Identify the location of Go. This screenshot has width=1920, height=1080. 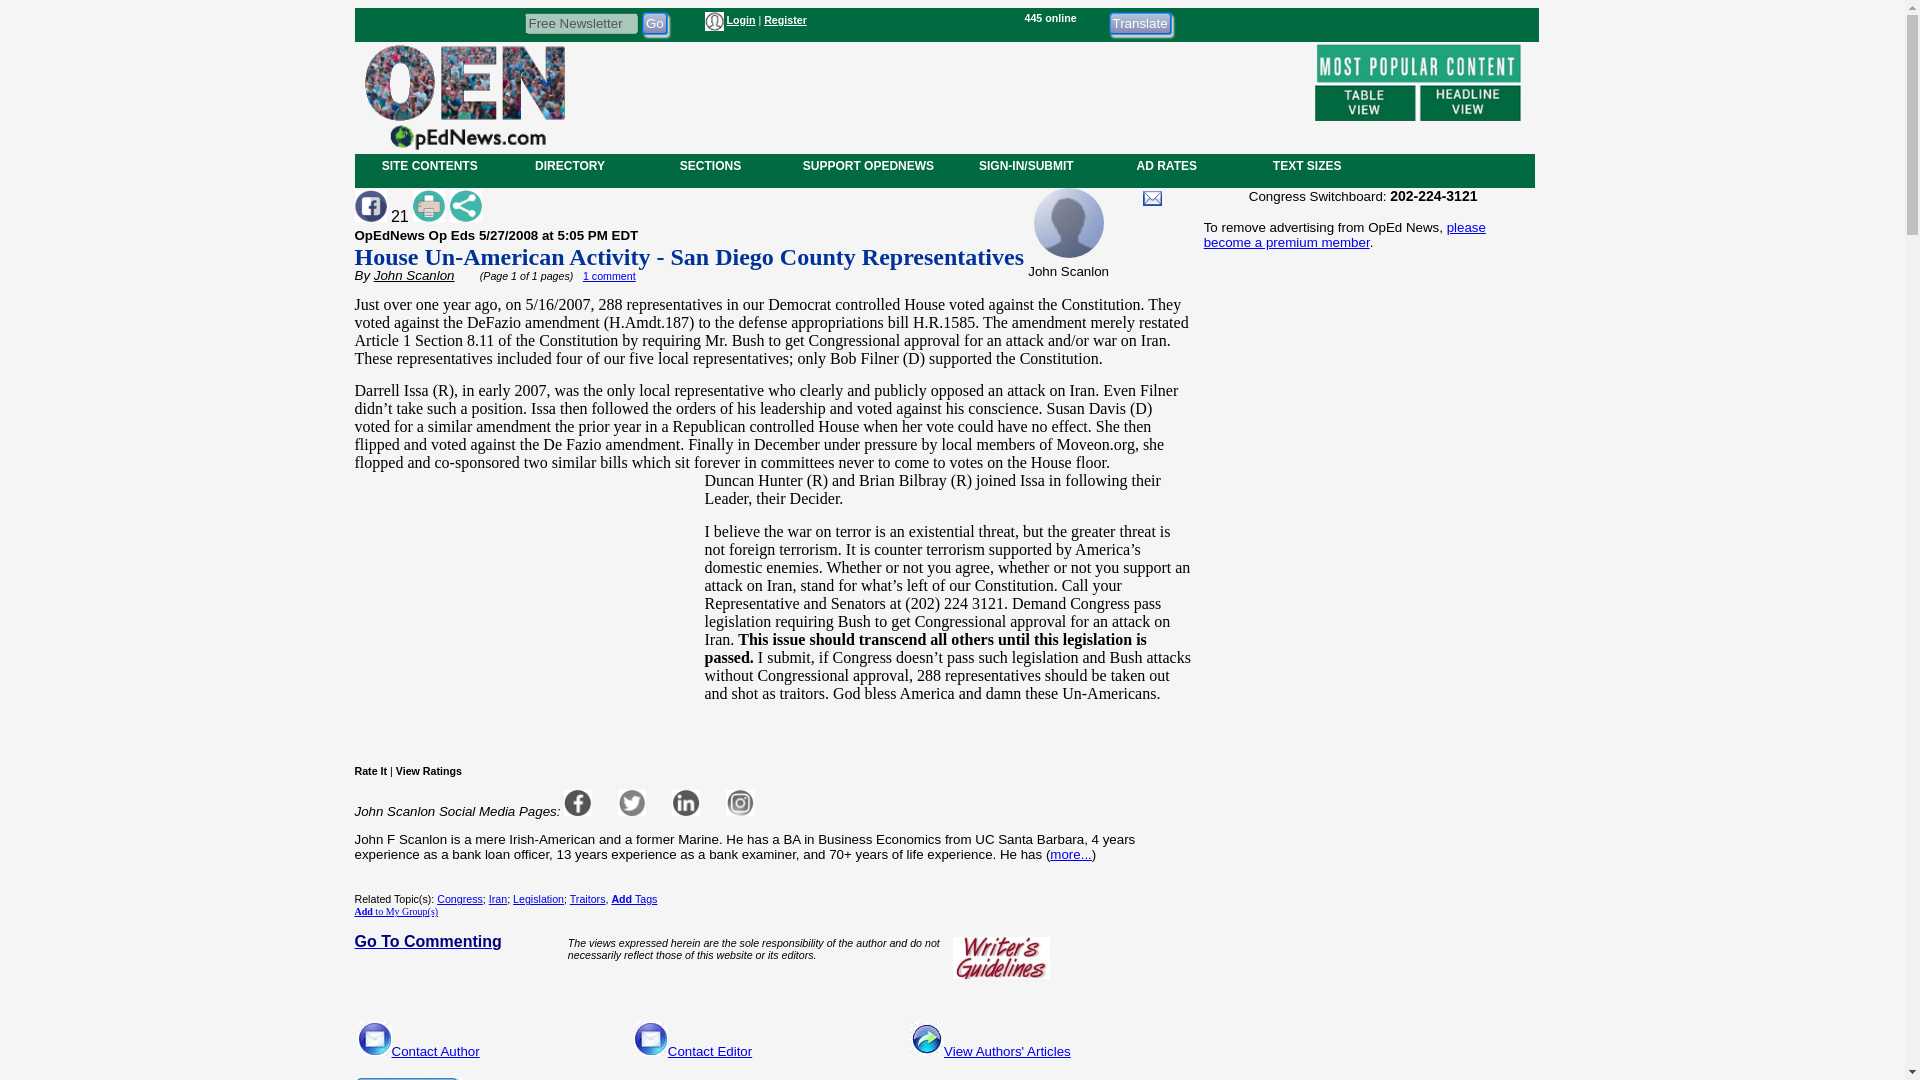
(654, 22).